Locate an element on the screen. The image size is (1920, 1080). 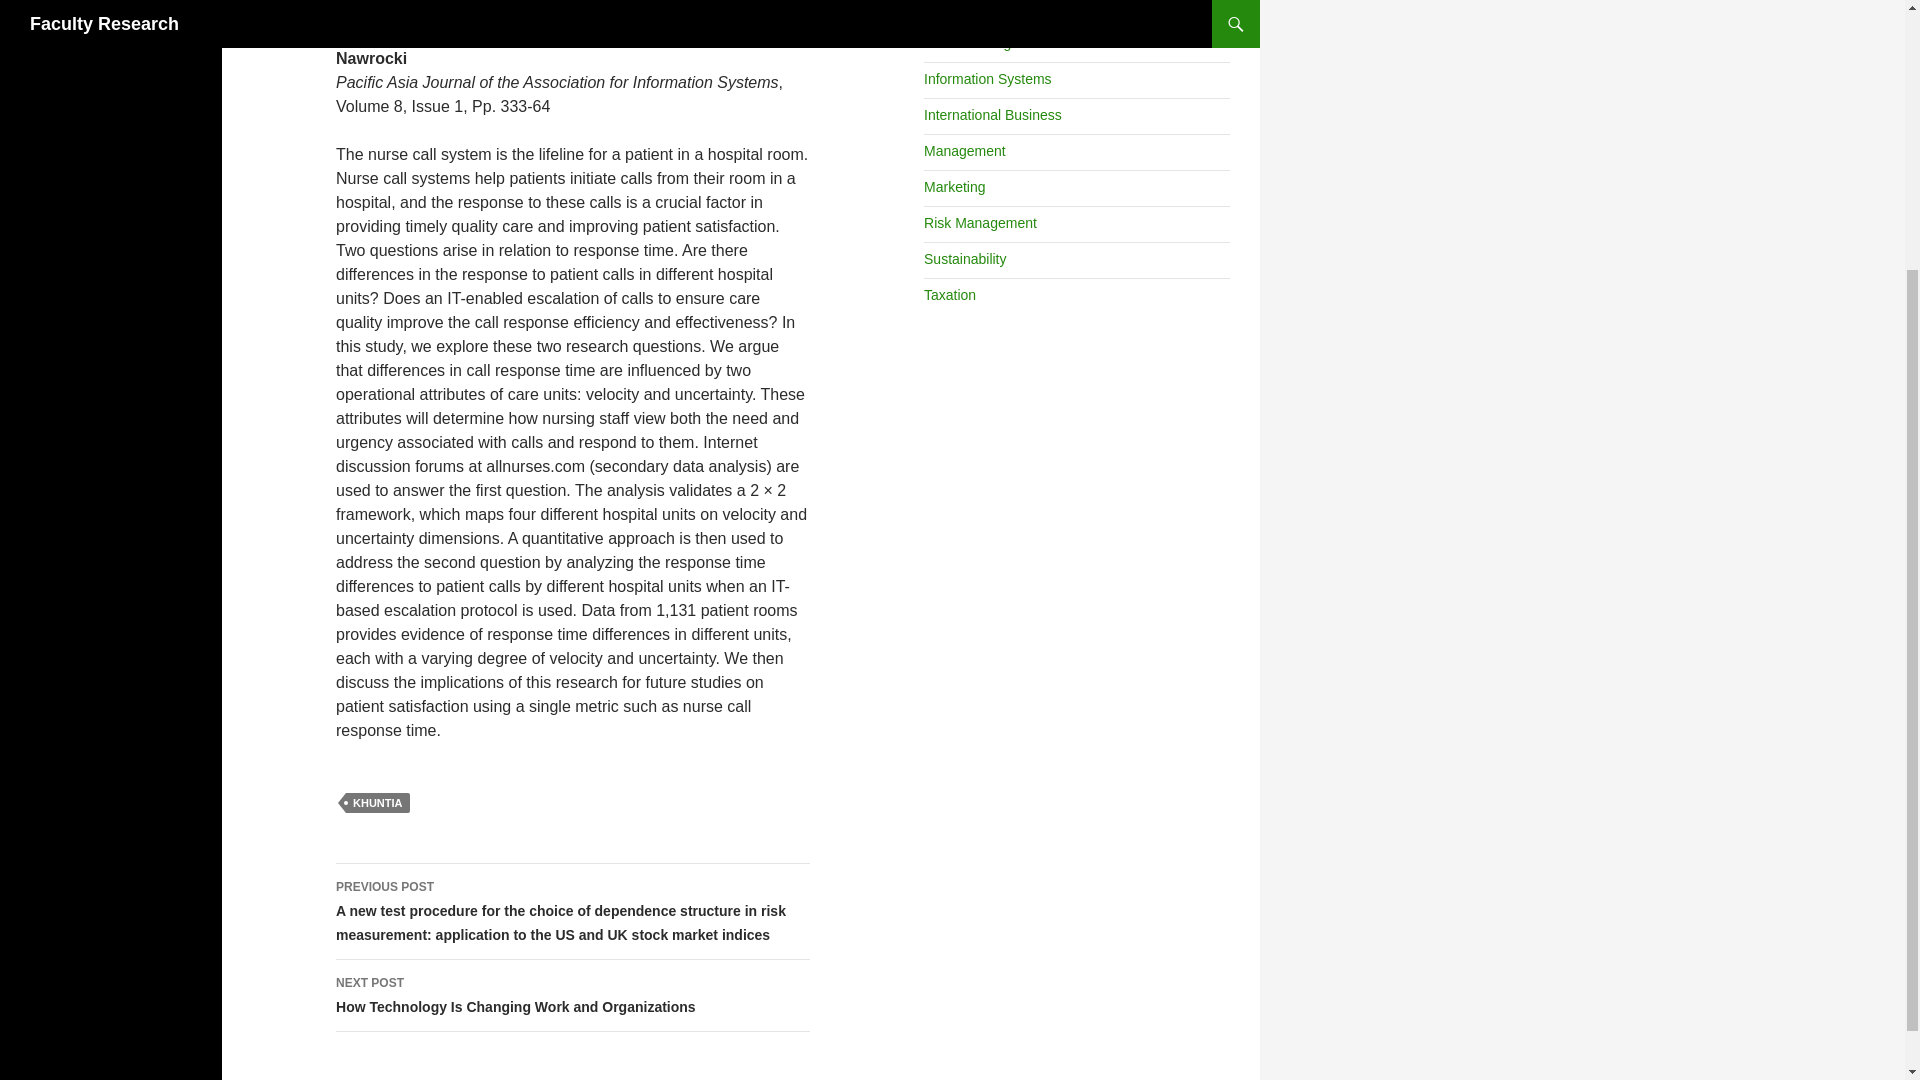
Management is located at coordinates (964, 150).